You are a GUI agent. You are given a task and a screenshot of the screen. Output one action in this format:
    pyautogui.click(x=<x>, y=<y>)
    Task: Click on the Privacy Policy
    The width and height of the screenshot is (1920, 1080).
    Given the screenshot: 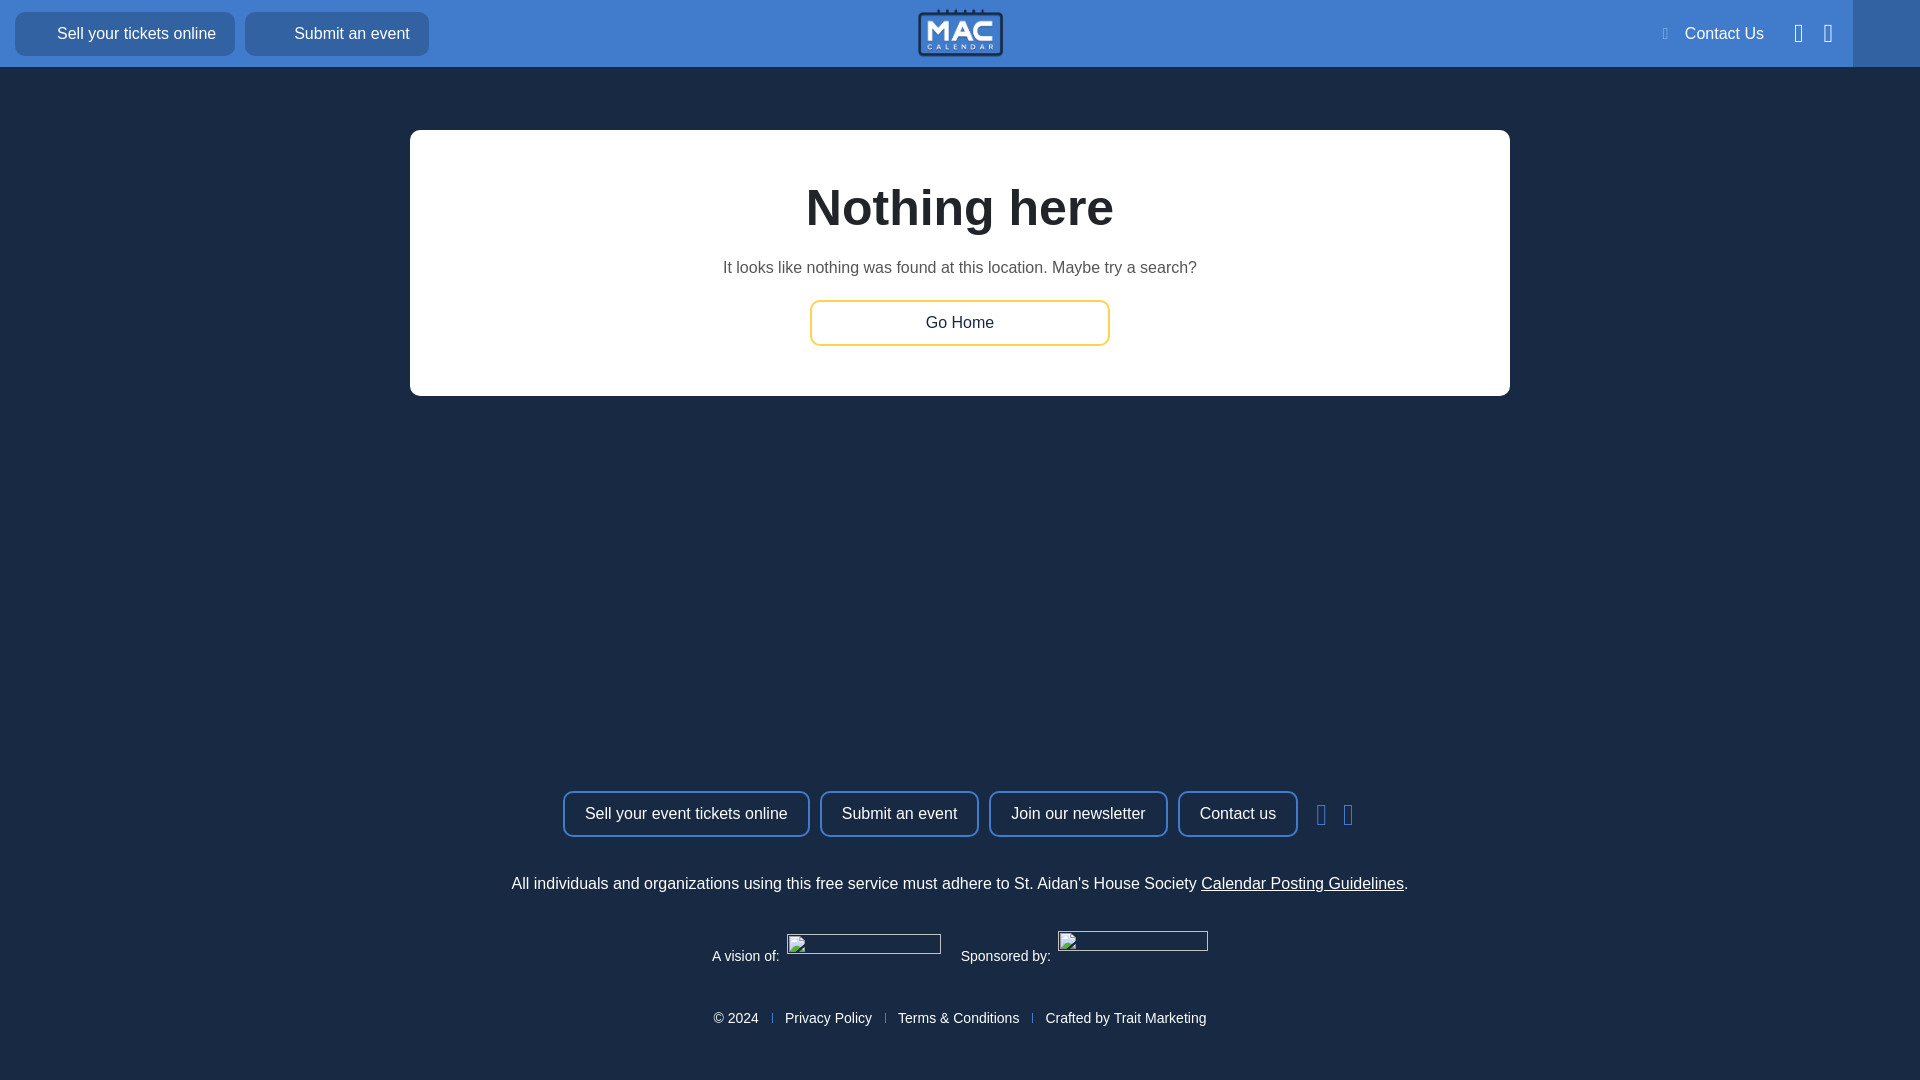 What is the action you would take?
    pyautogui.click(x=828, y=1018)
    